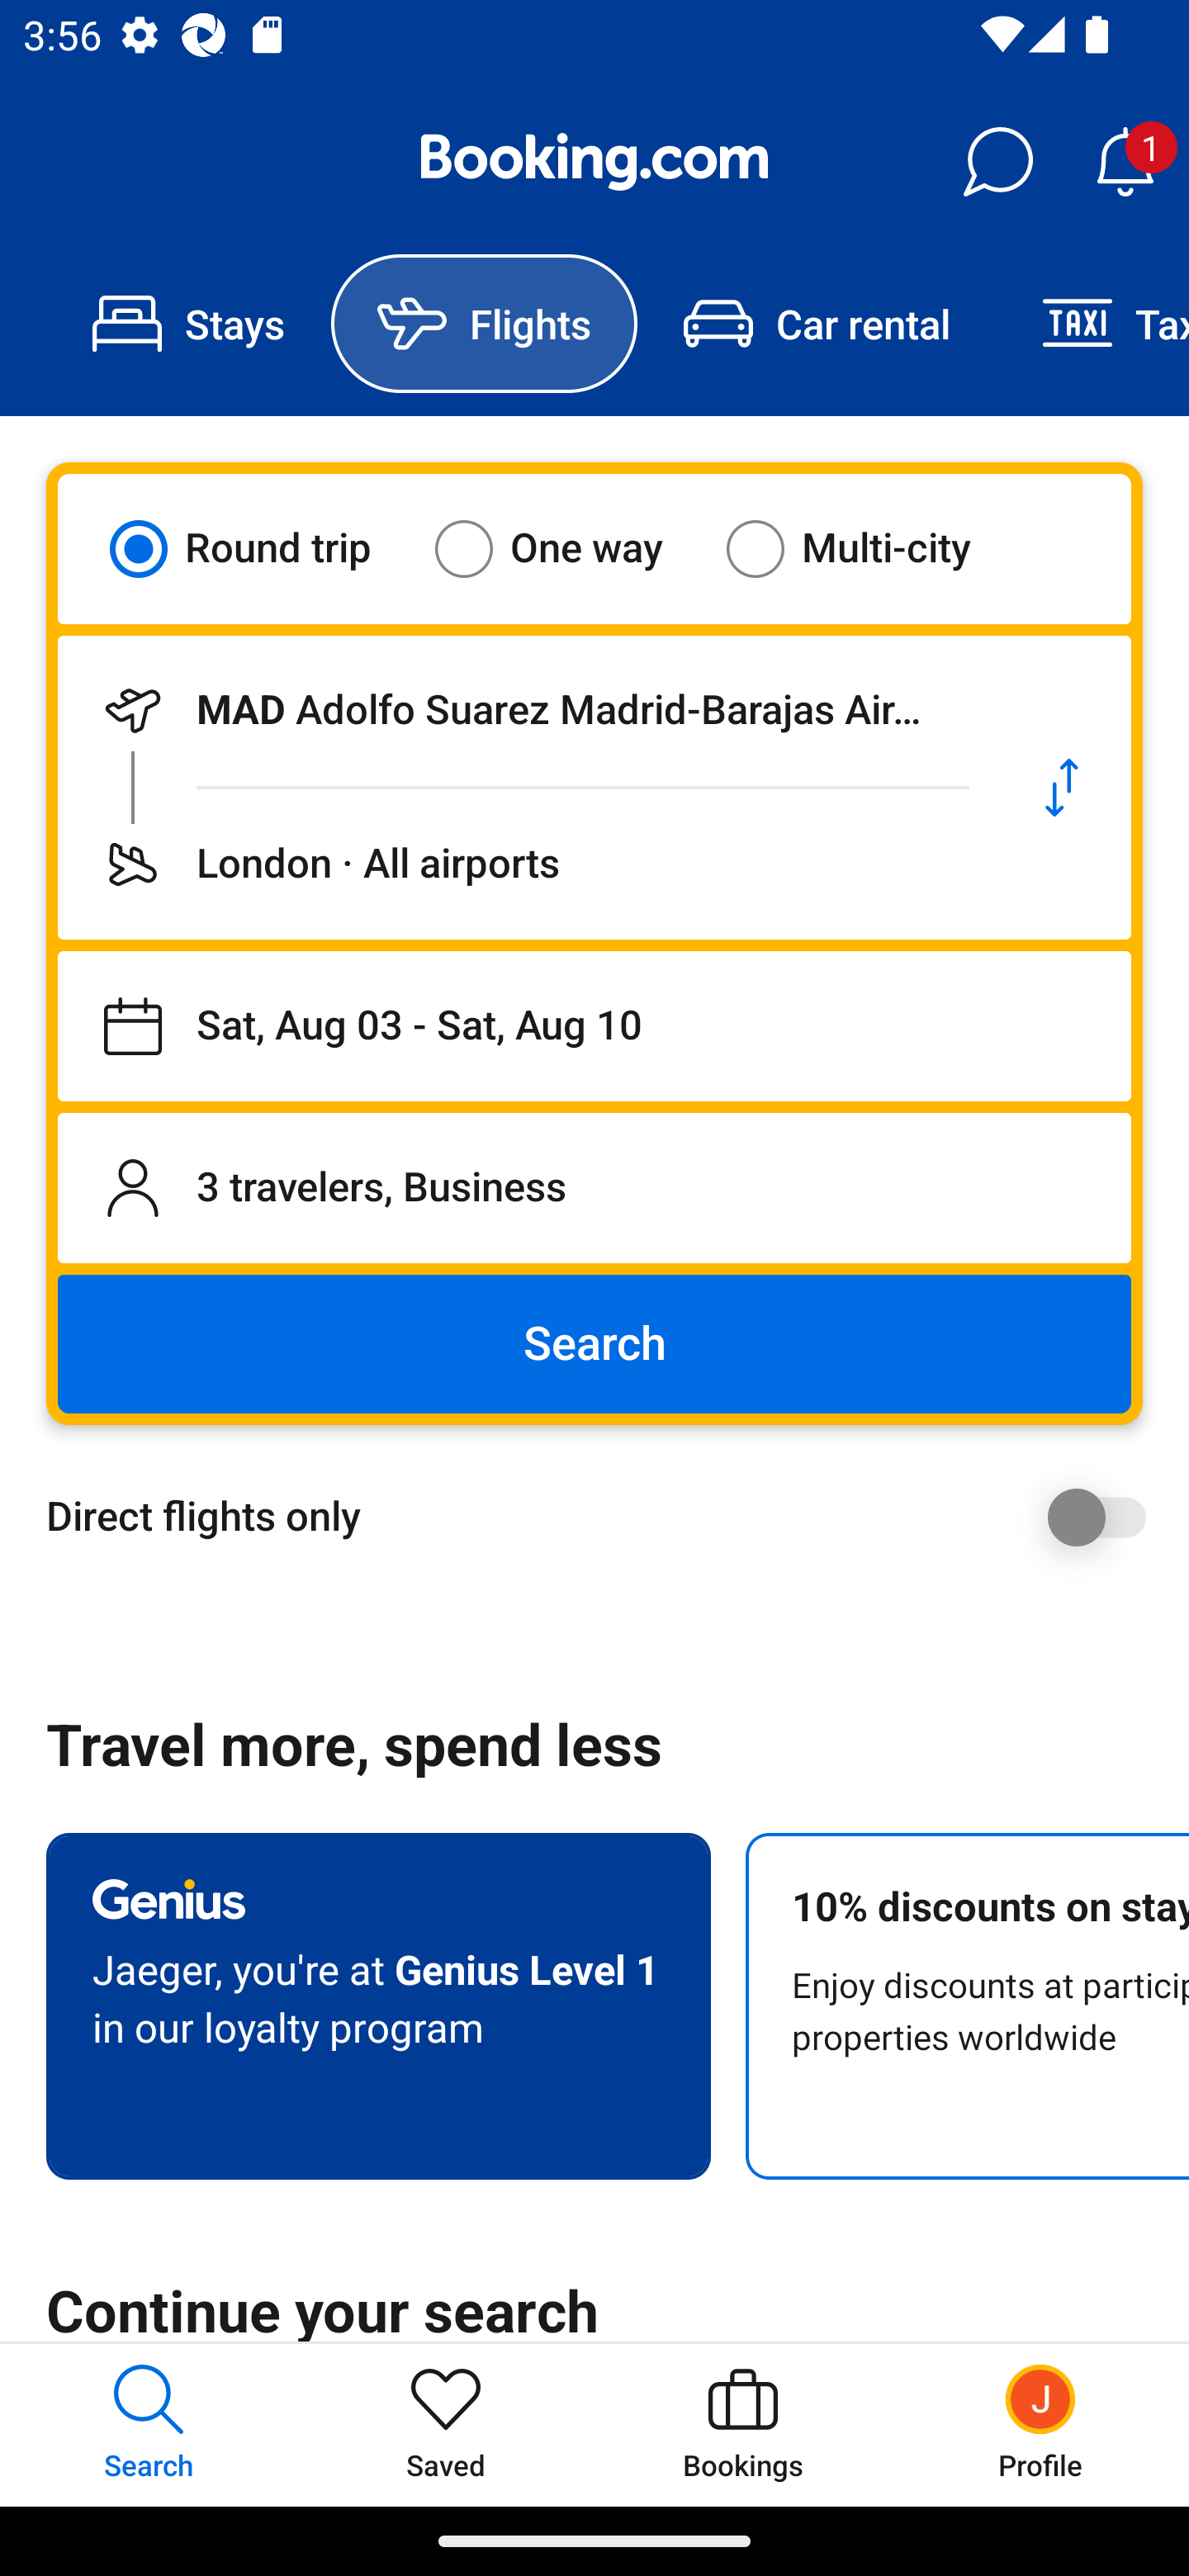 Image resolution: width=1189 pixels, height=2576 pixels. What do you see at coordinates (816, 324) in the screenshot?
I see `Car rental` at bounding box center [816, 324].